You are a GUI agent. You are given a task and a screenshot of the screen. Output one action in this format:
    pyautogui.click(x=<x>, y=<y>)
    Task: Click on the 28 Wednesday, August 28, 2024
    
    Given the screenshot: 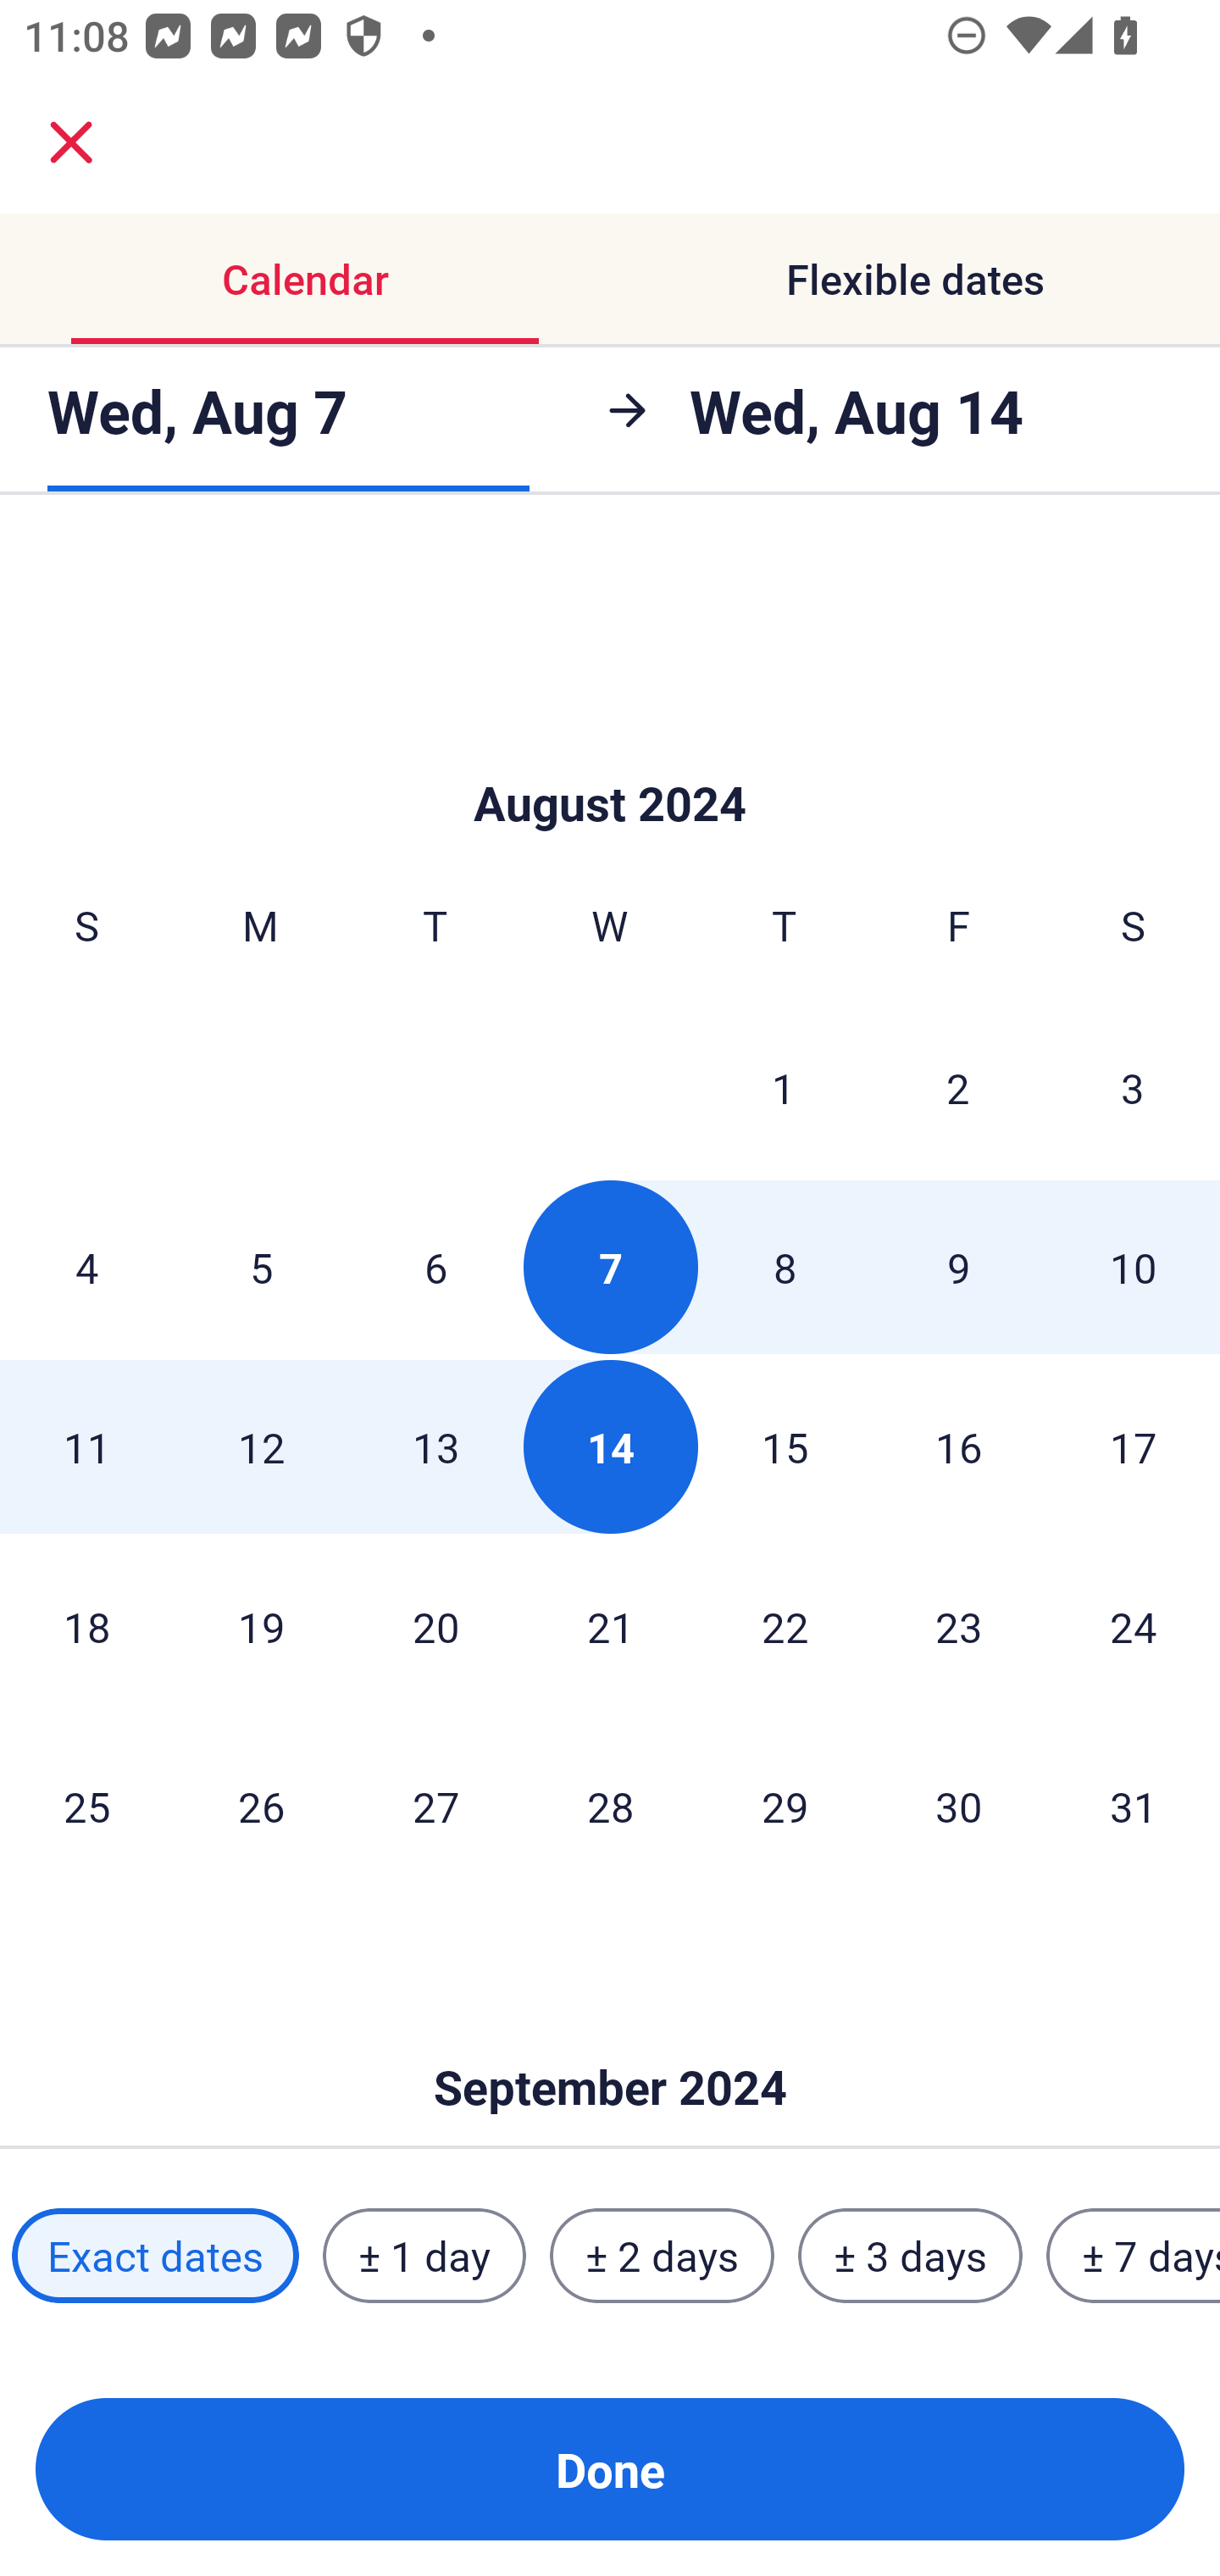 What is the action you would take?
    pyautogui.click(x=610, y=1805)
    